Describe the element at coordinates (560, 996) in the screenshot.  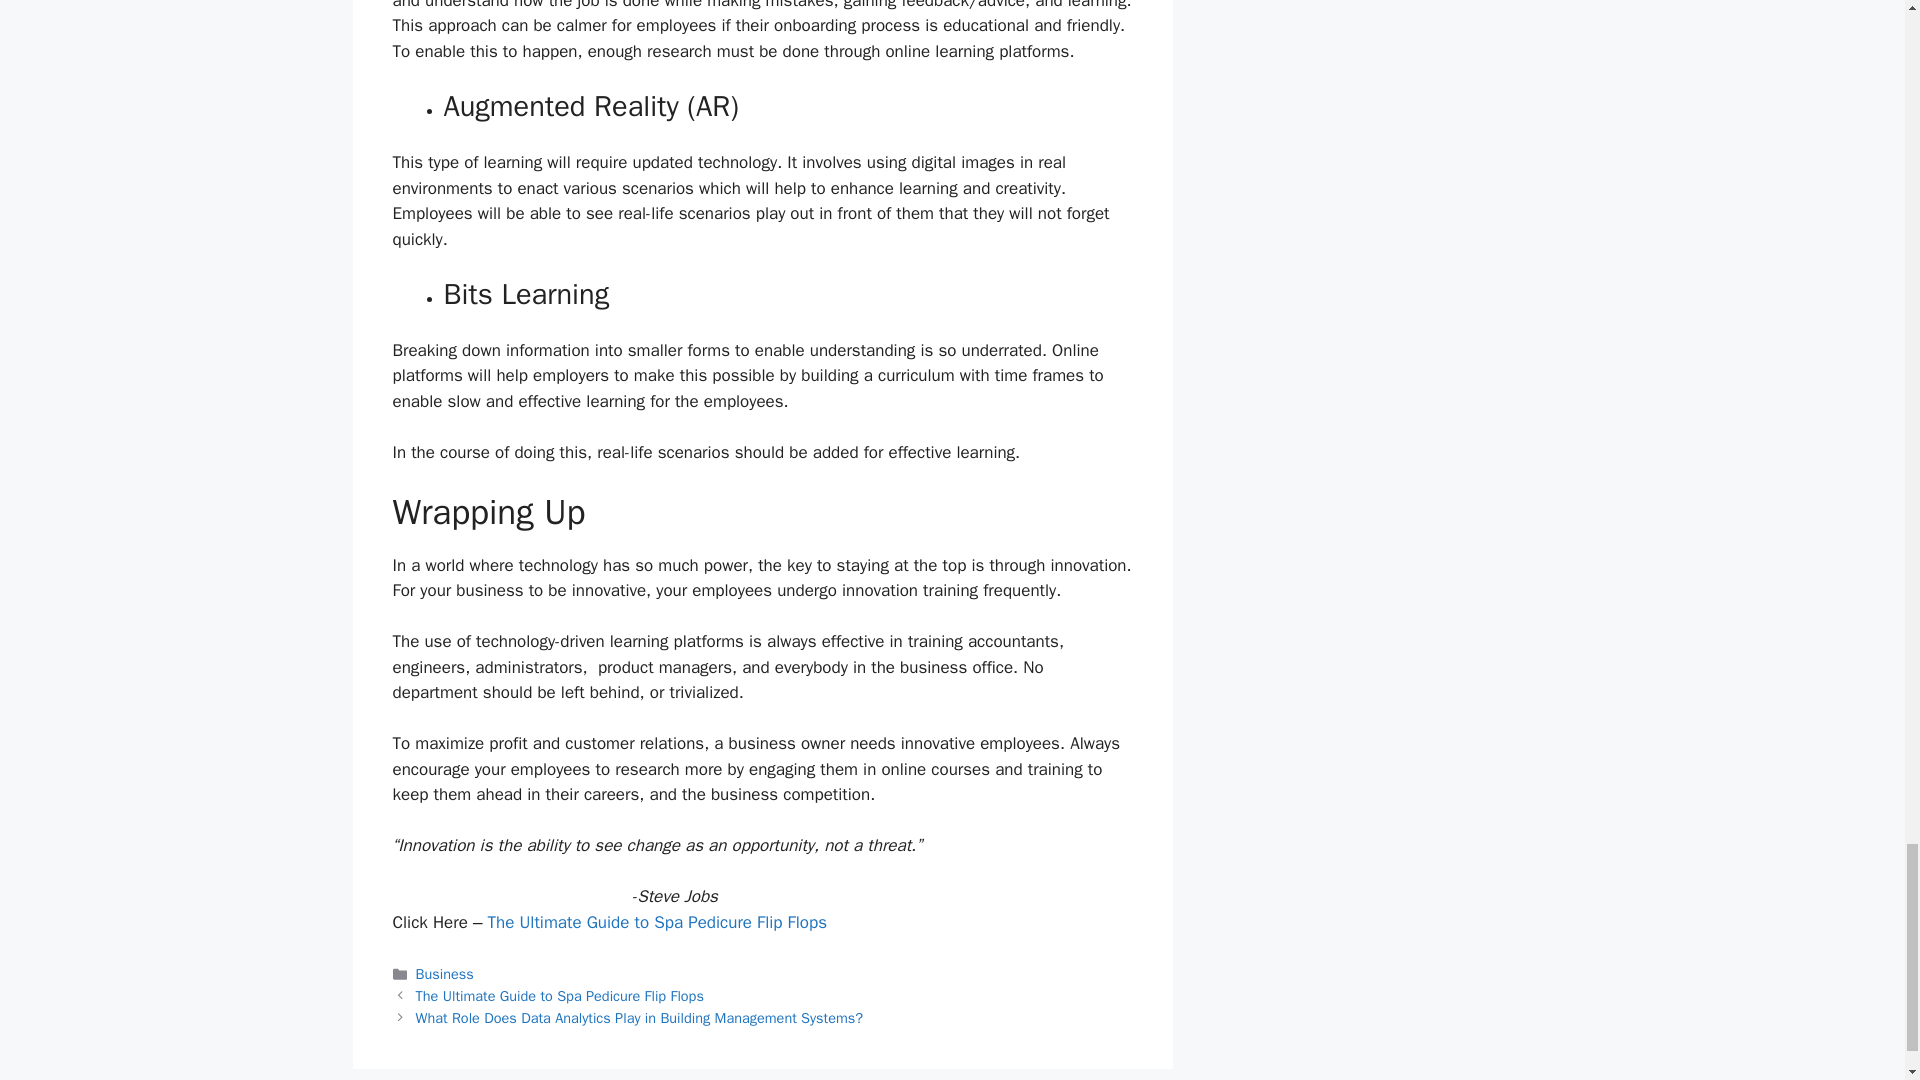
I see `The Ultimate Guide to Spa Pedicure Flip Flops` at that location.